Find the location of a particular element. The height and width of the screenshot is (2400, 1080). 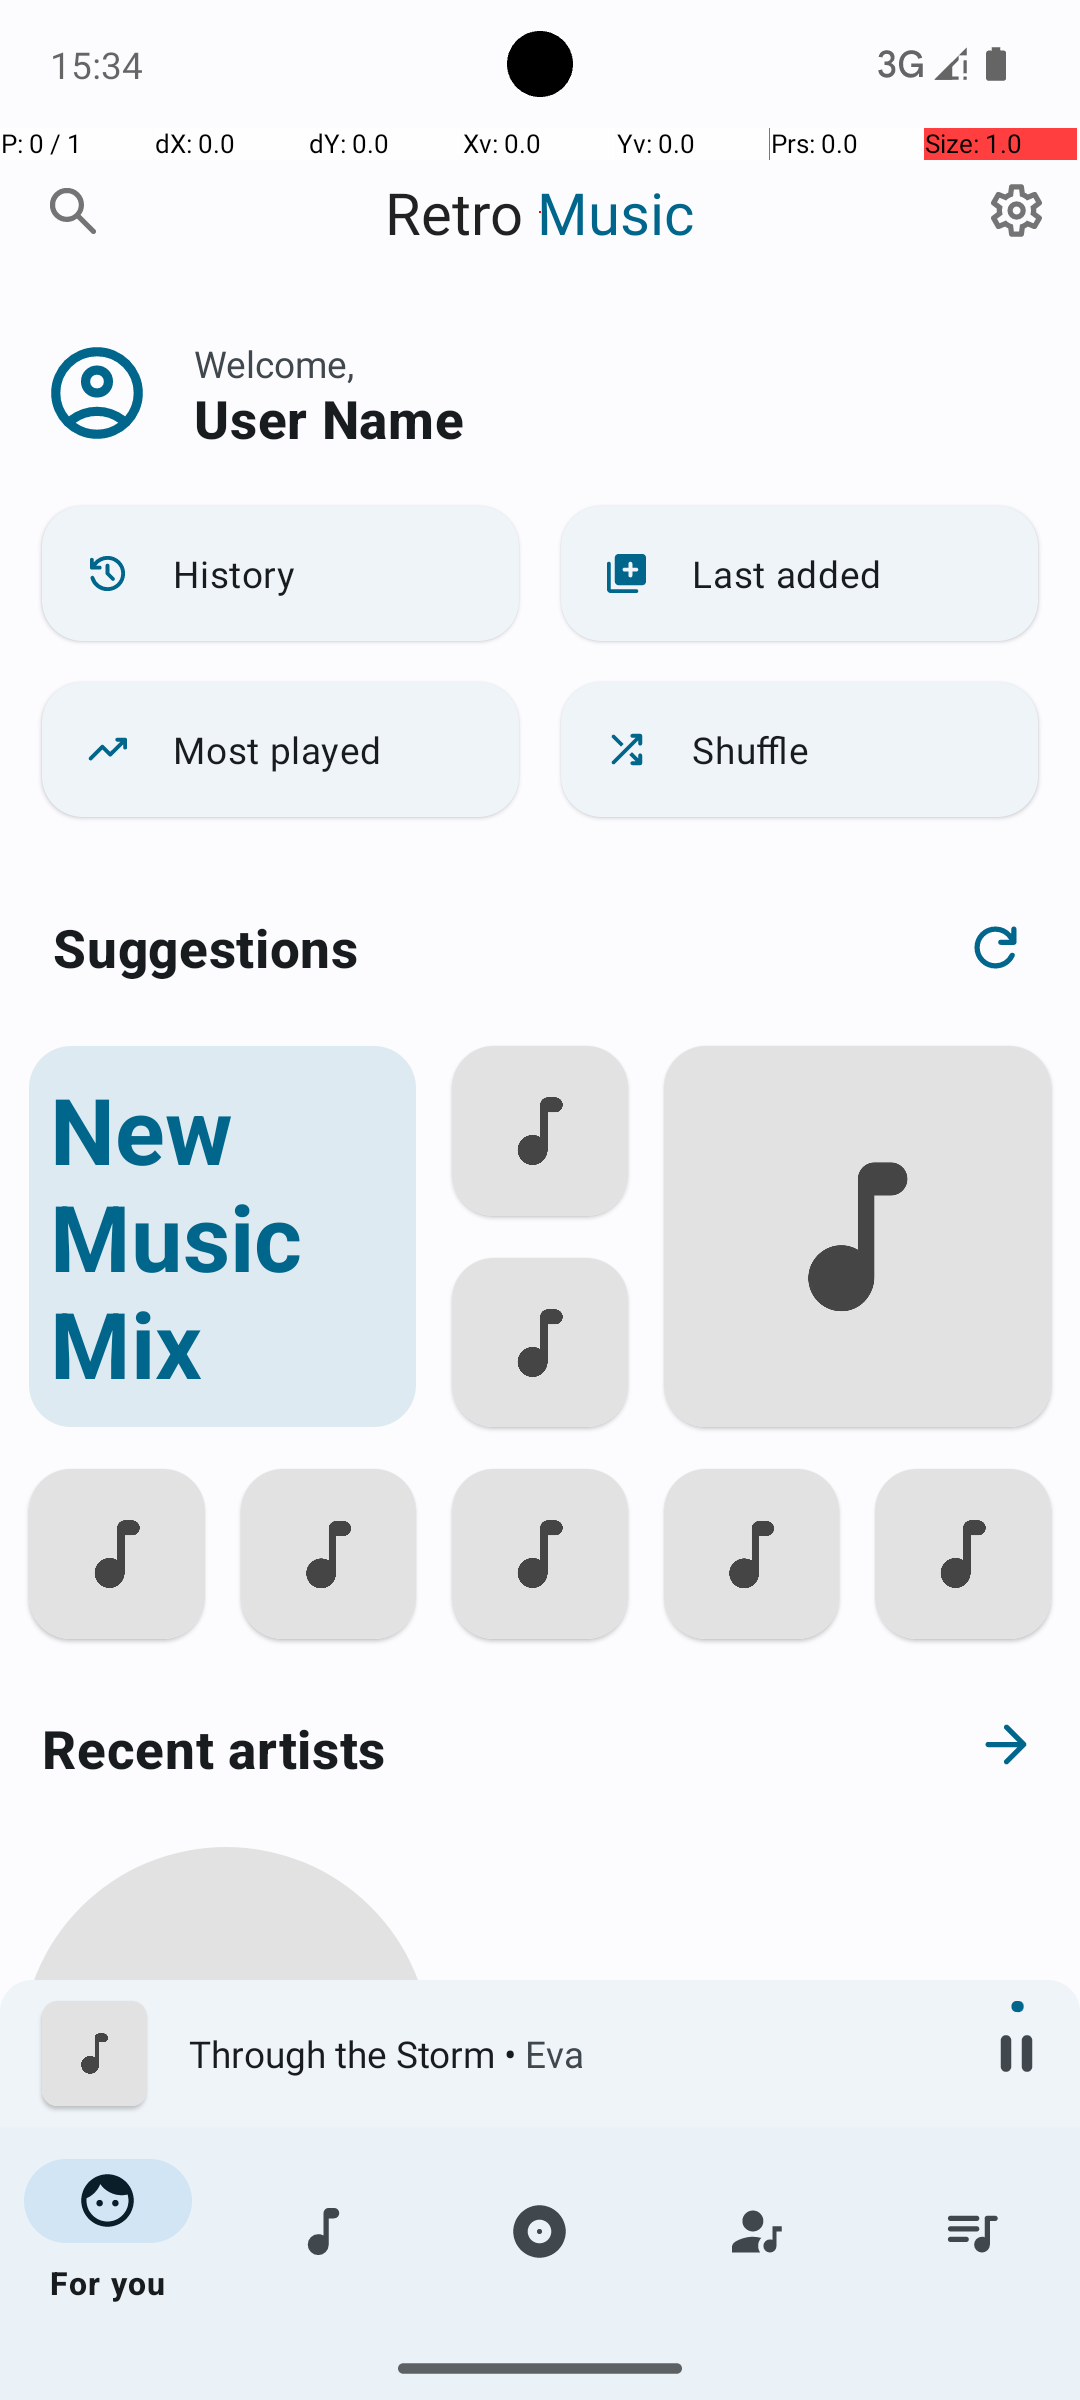

Recent albums is located at coordinates (466, 2384).